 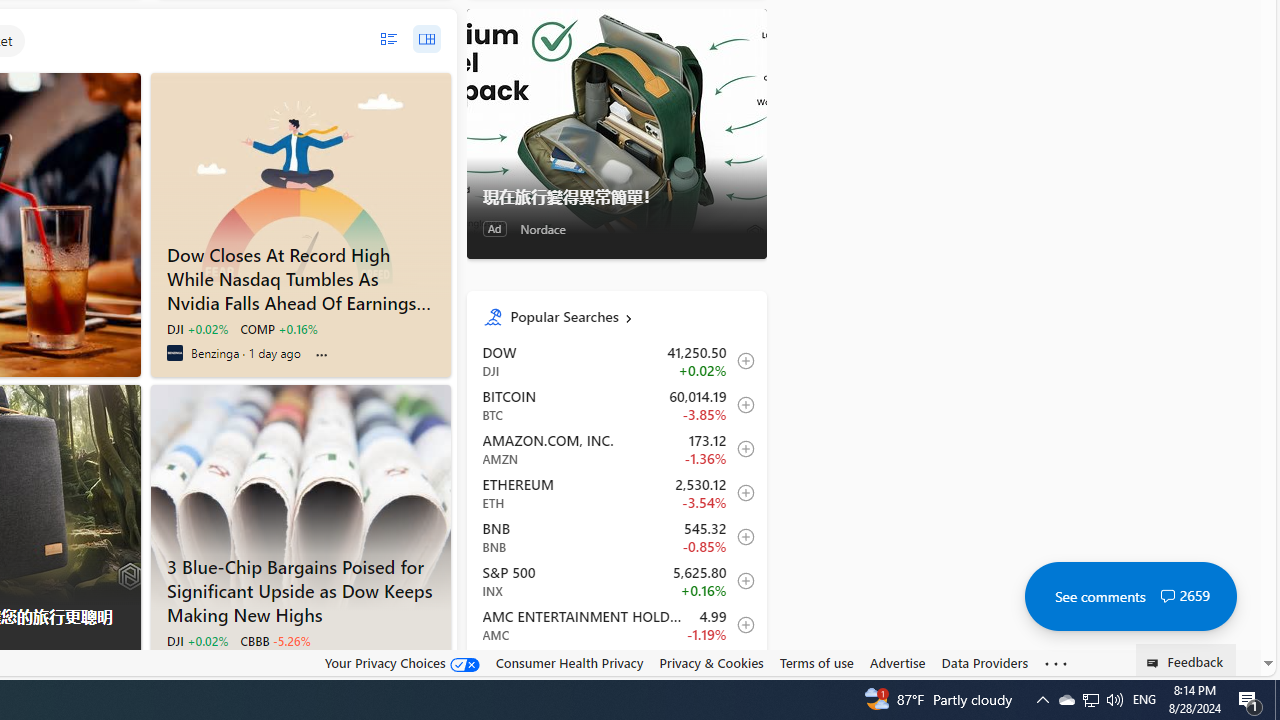 I want to click on Consumer Health Privacy, so click(x=569, y=662).